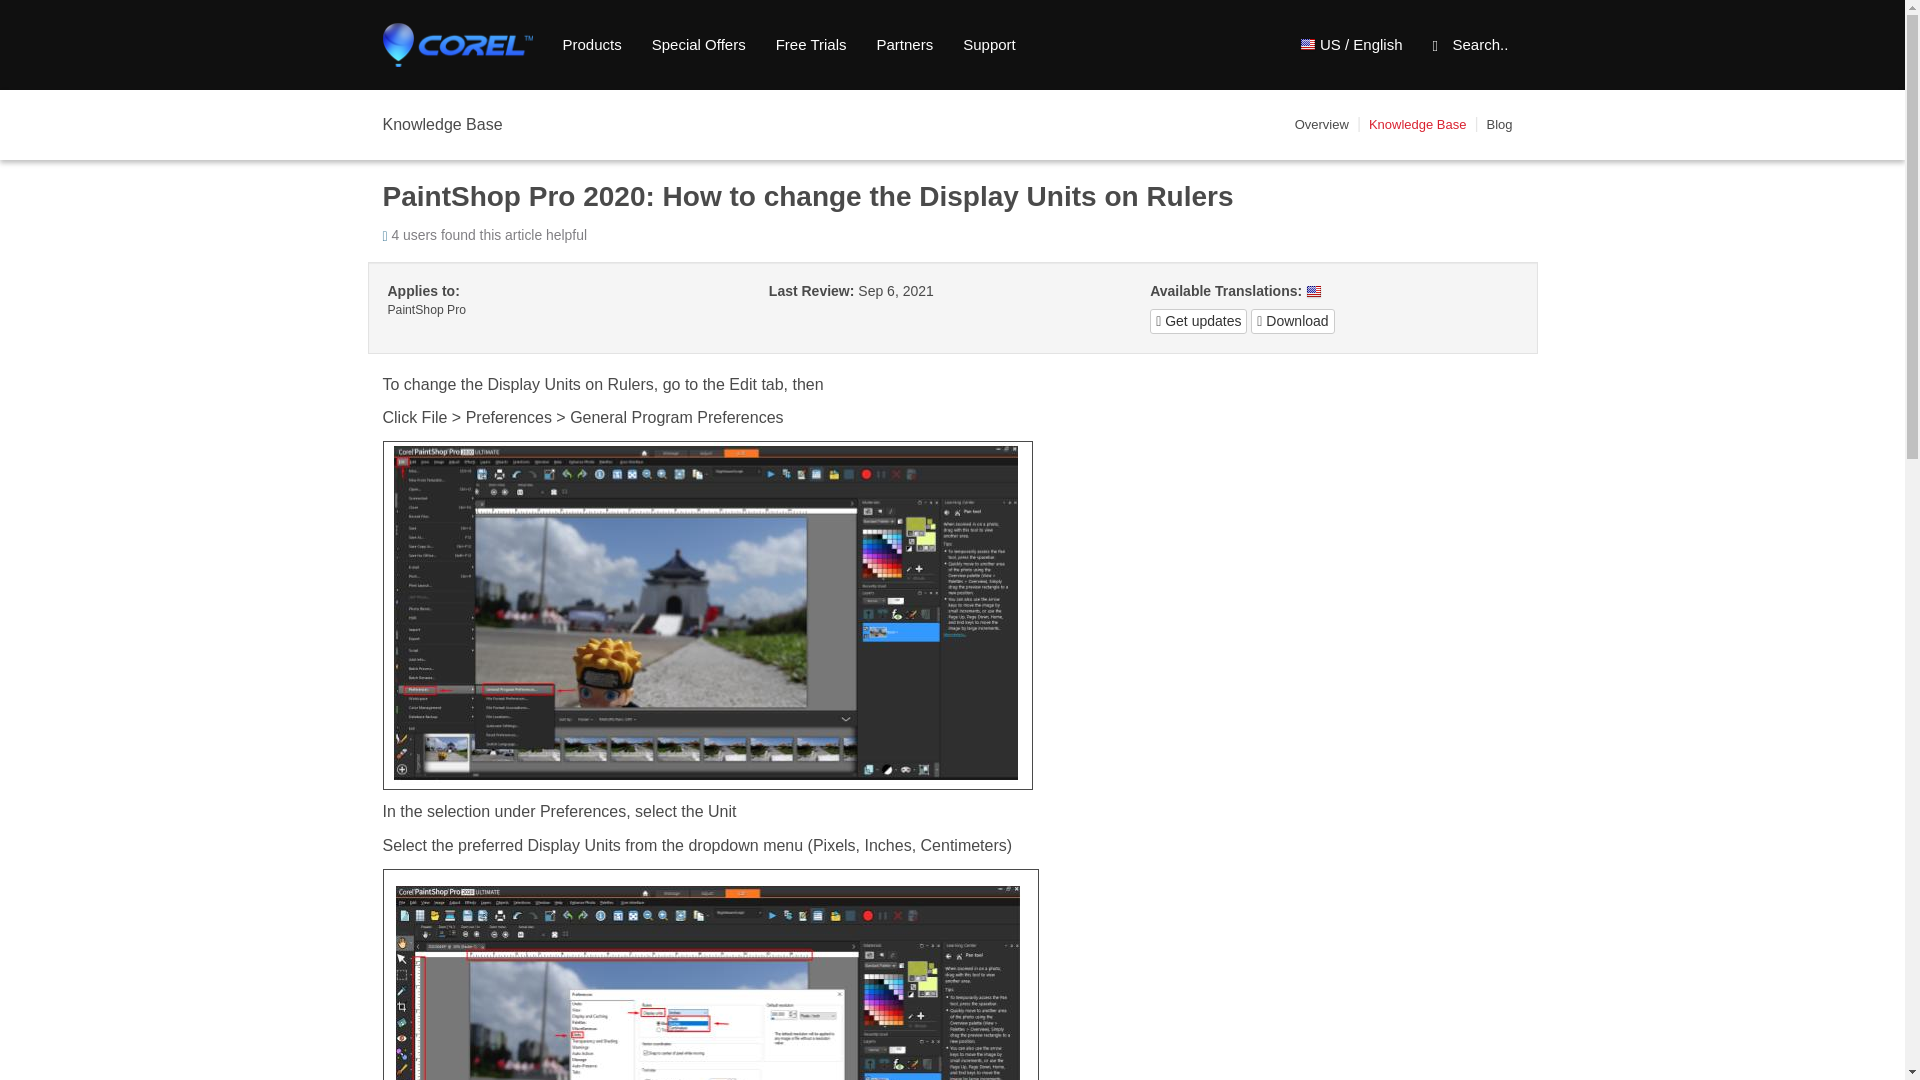 This screenshot has height=1080, width=1920. What do you see at coordinates (592, 45) in the screenshot?
I see `Products` at bounding box center [592, 45].